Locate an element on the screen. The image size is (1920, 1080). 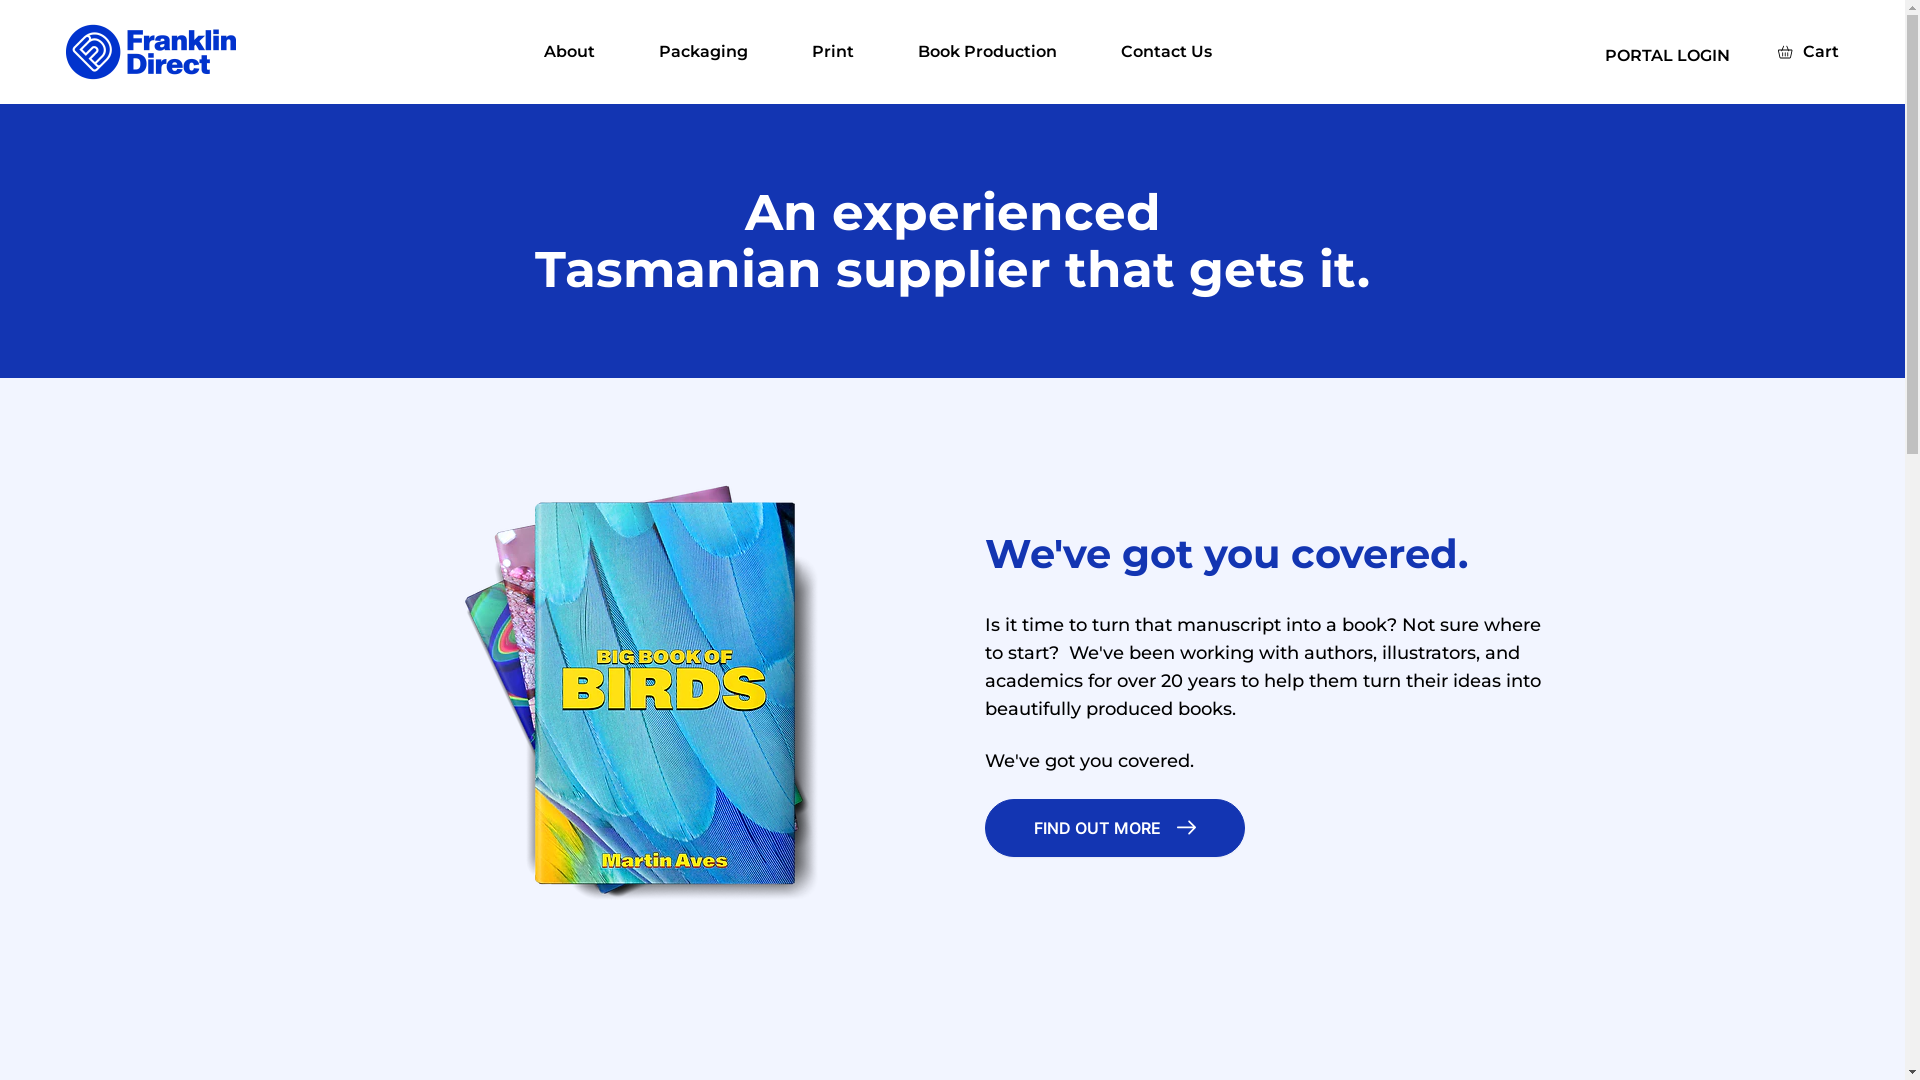
Packaging is located at coordinates (704, 52).